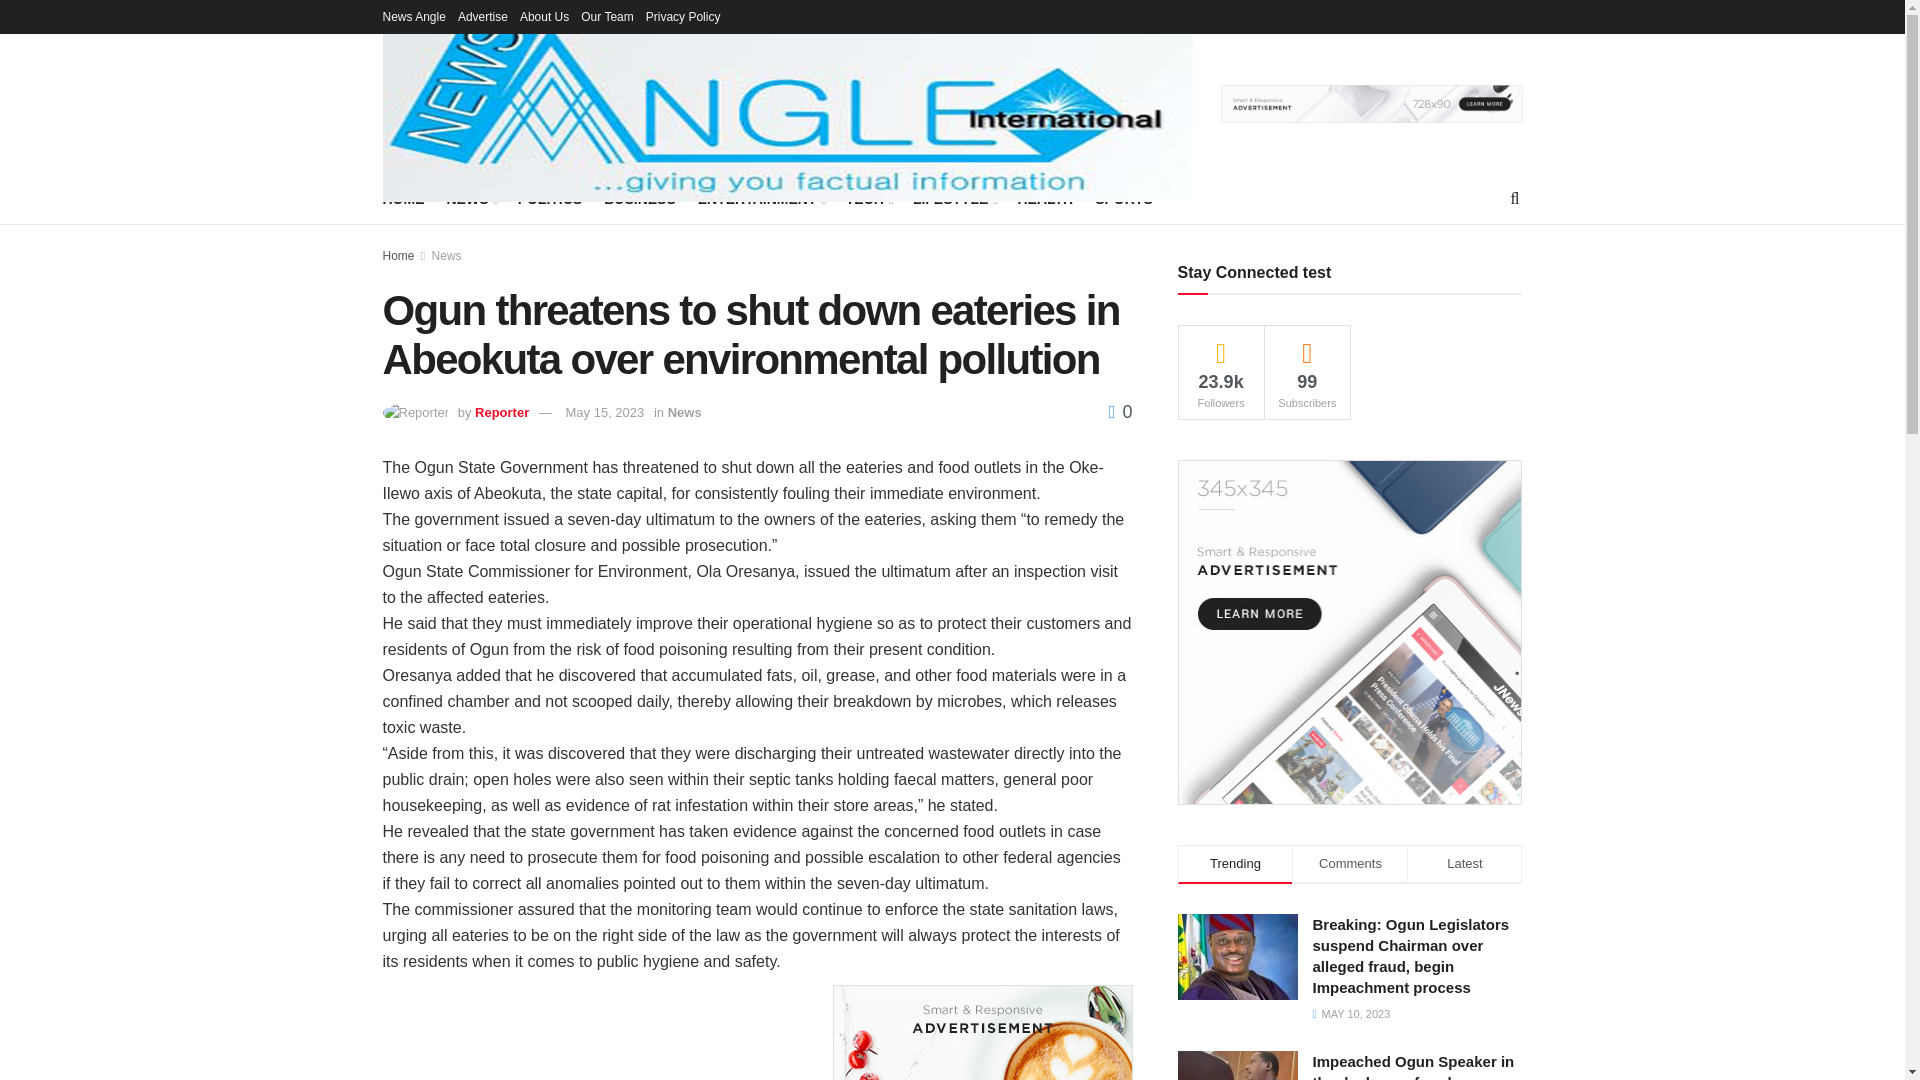 This screenshot has height=1080, width=1920. Describe the element at coordinates (414, 16) in the screenshot. I see `News Angle` at that location.